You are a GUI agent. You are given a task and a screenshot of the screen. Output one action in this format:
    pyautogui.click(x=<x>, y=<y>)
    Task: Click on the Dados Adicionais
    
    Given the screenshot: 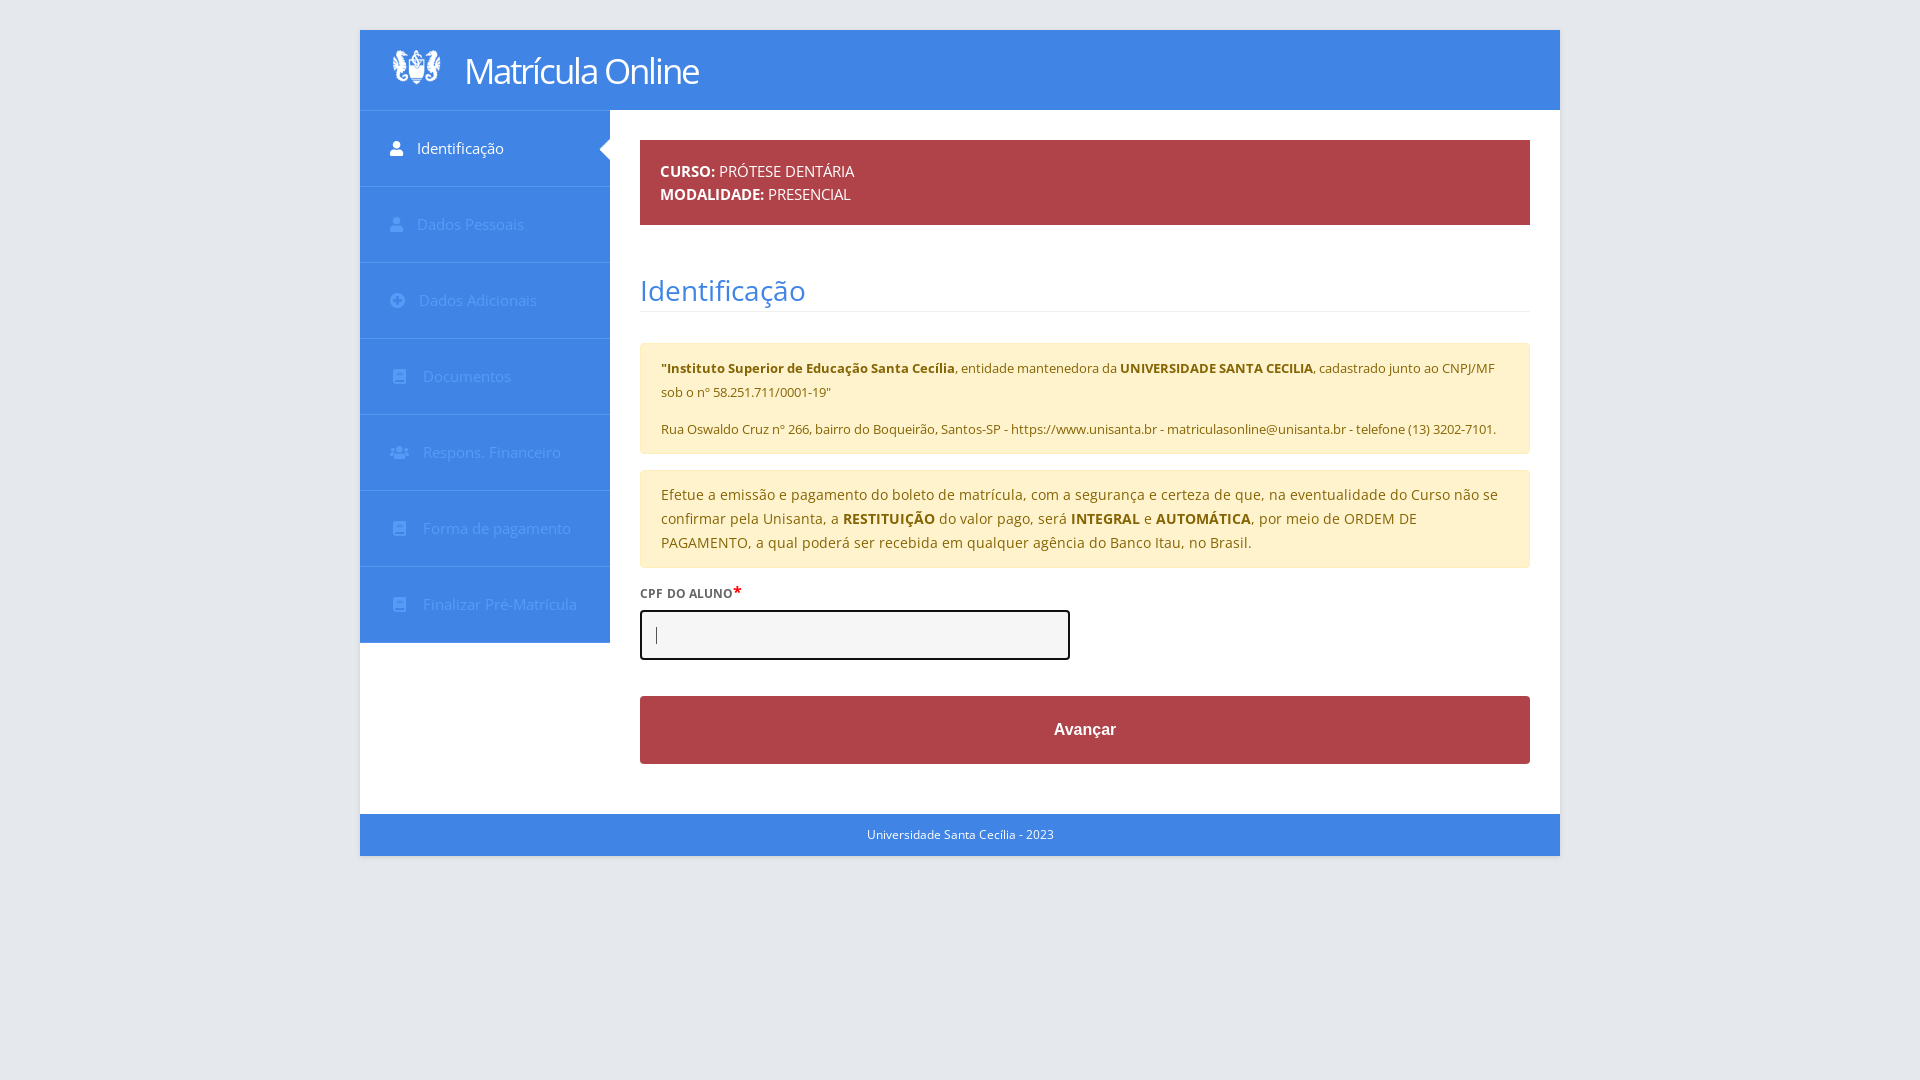 What is the action you would take?
    pyautogui.click(x=485, y=301)
    